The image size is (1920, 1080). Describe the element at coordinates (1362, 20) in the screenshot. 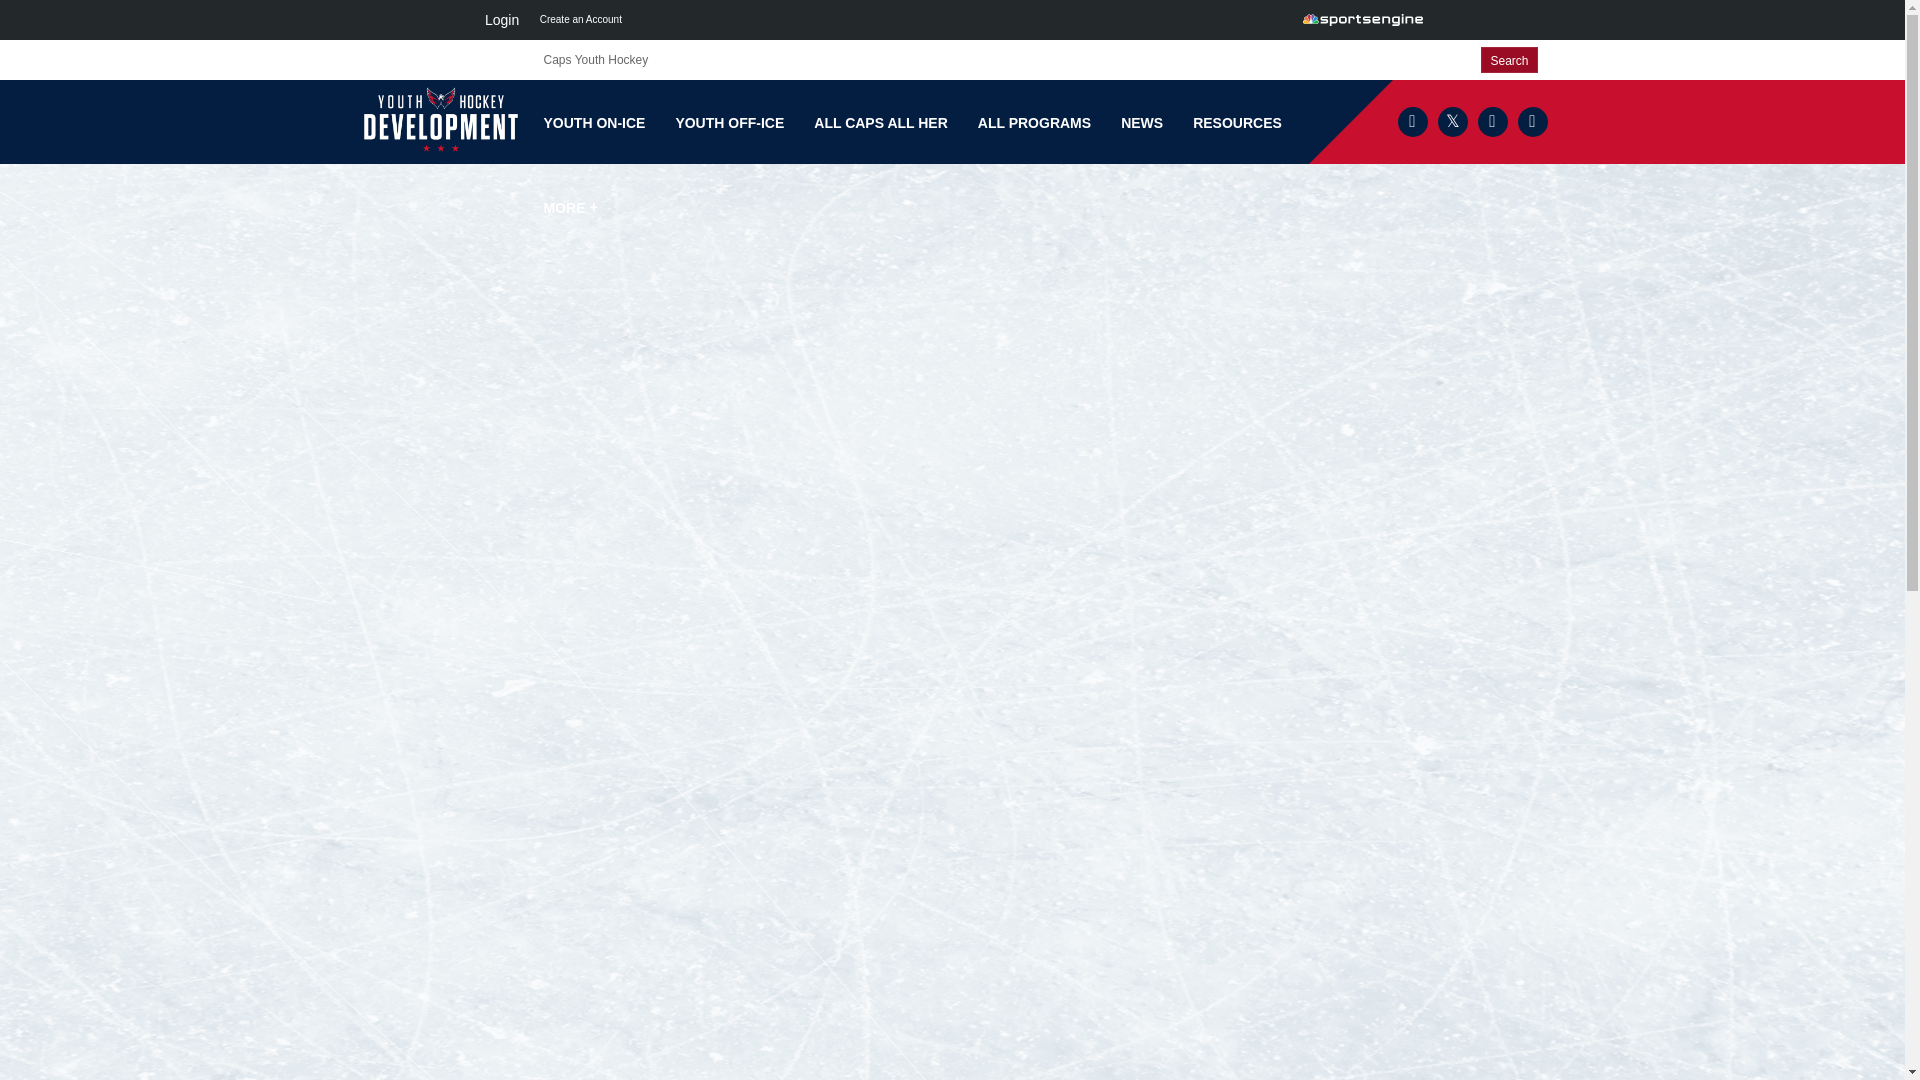

I see `SportsEngine` at that location.